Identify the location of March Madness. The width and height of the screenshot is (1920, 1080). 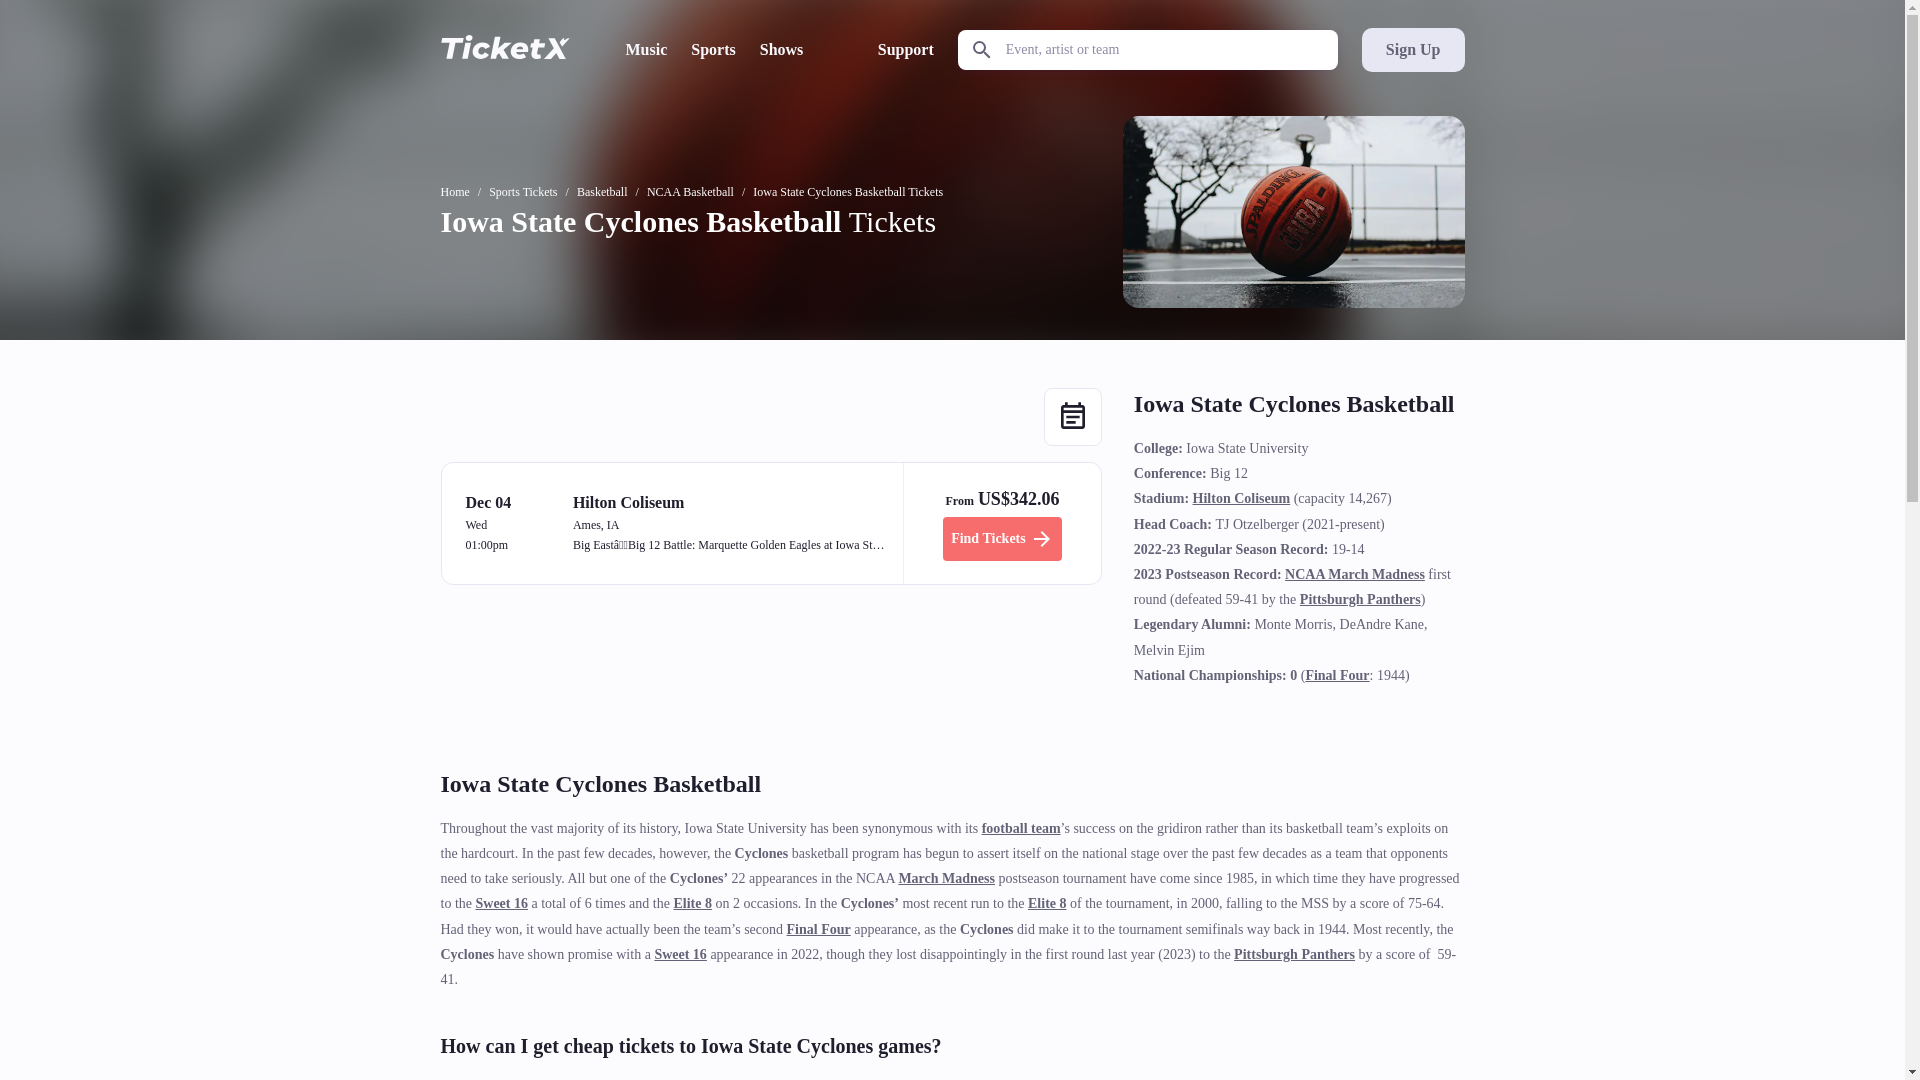
(946, 878).